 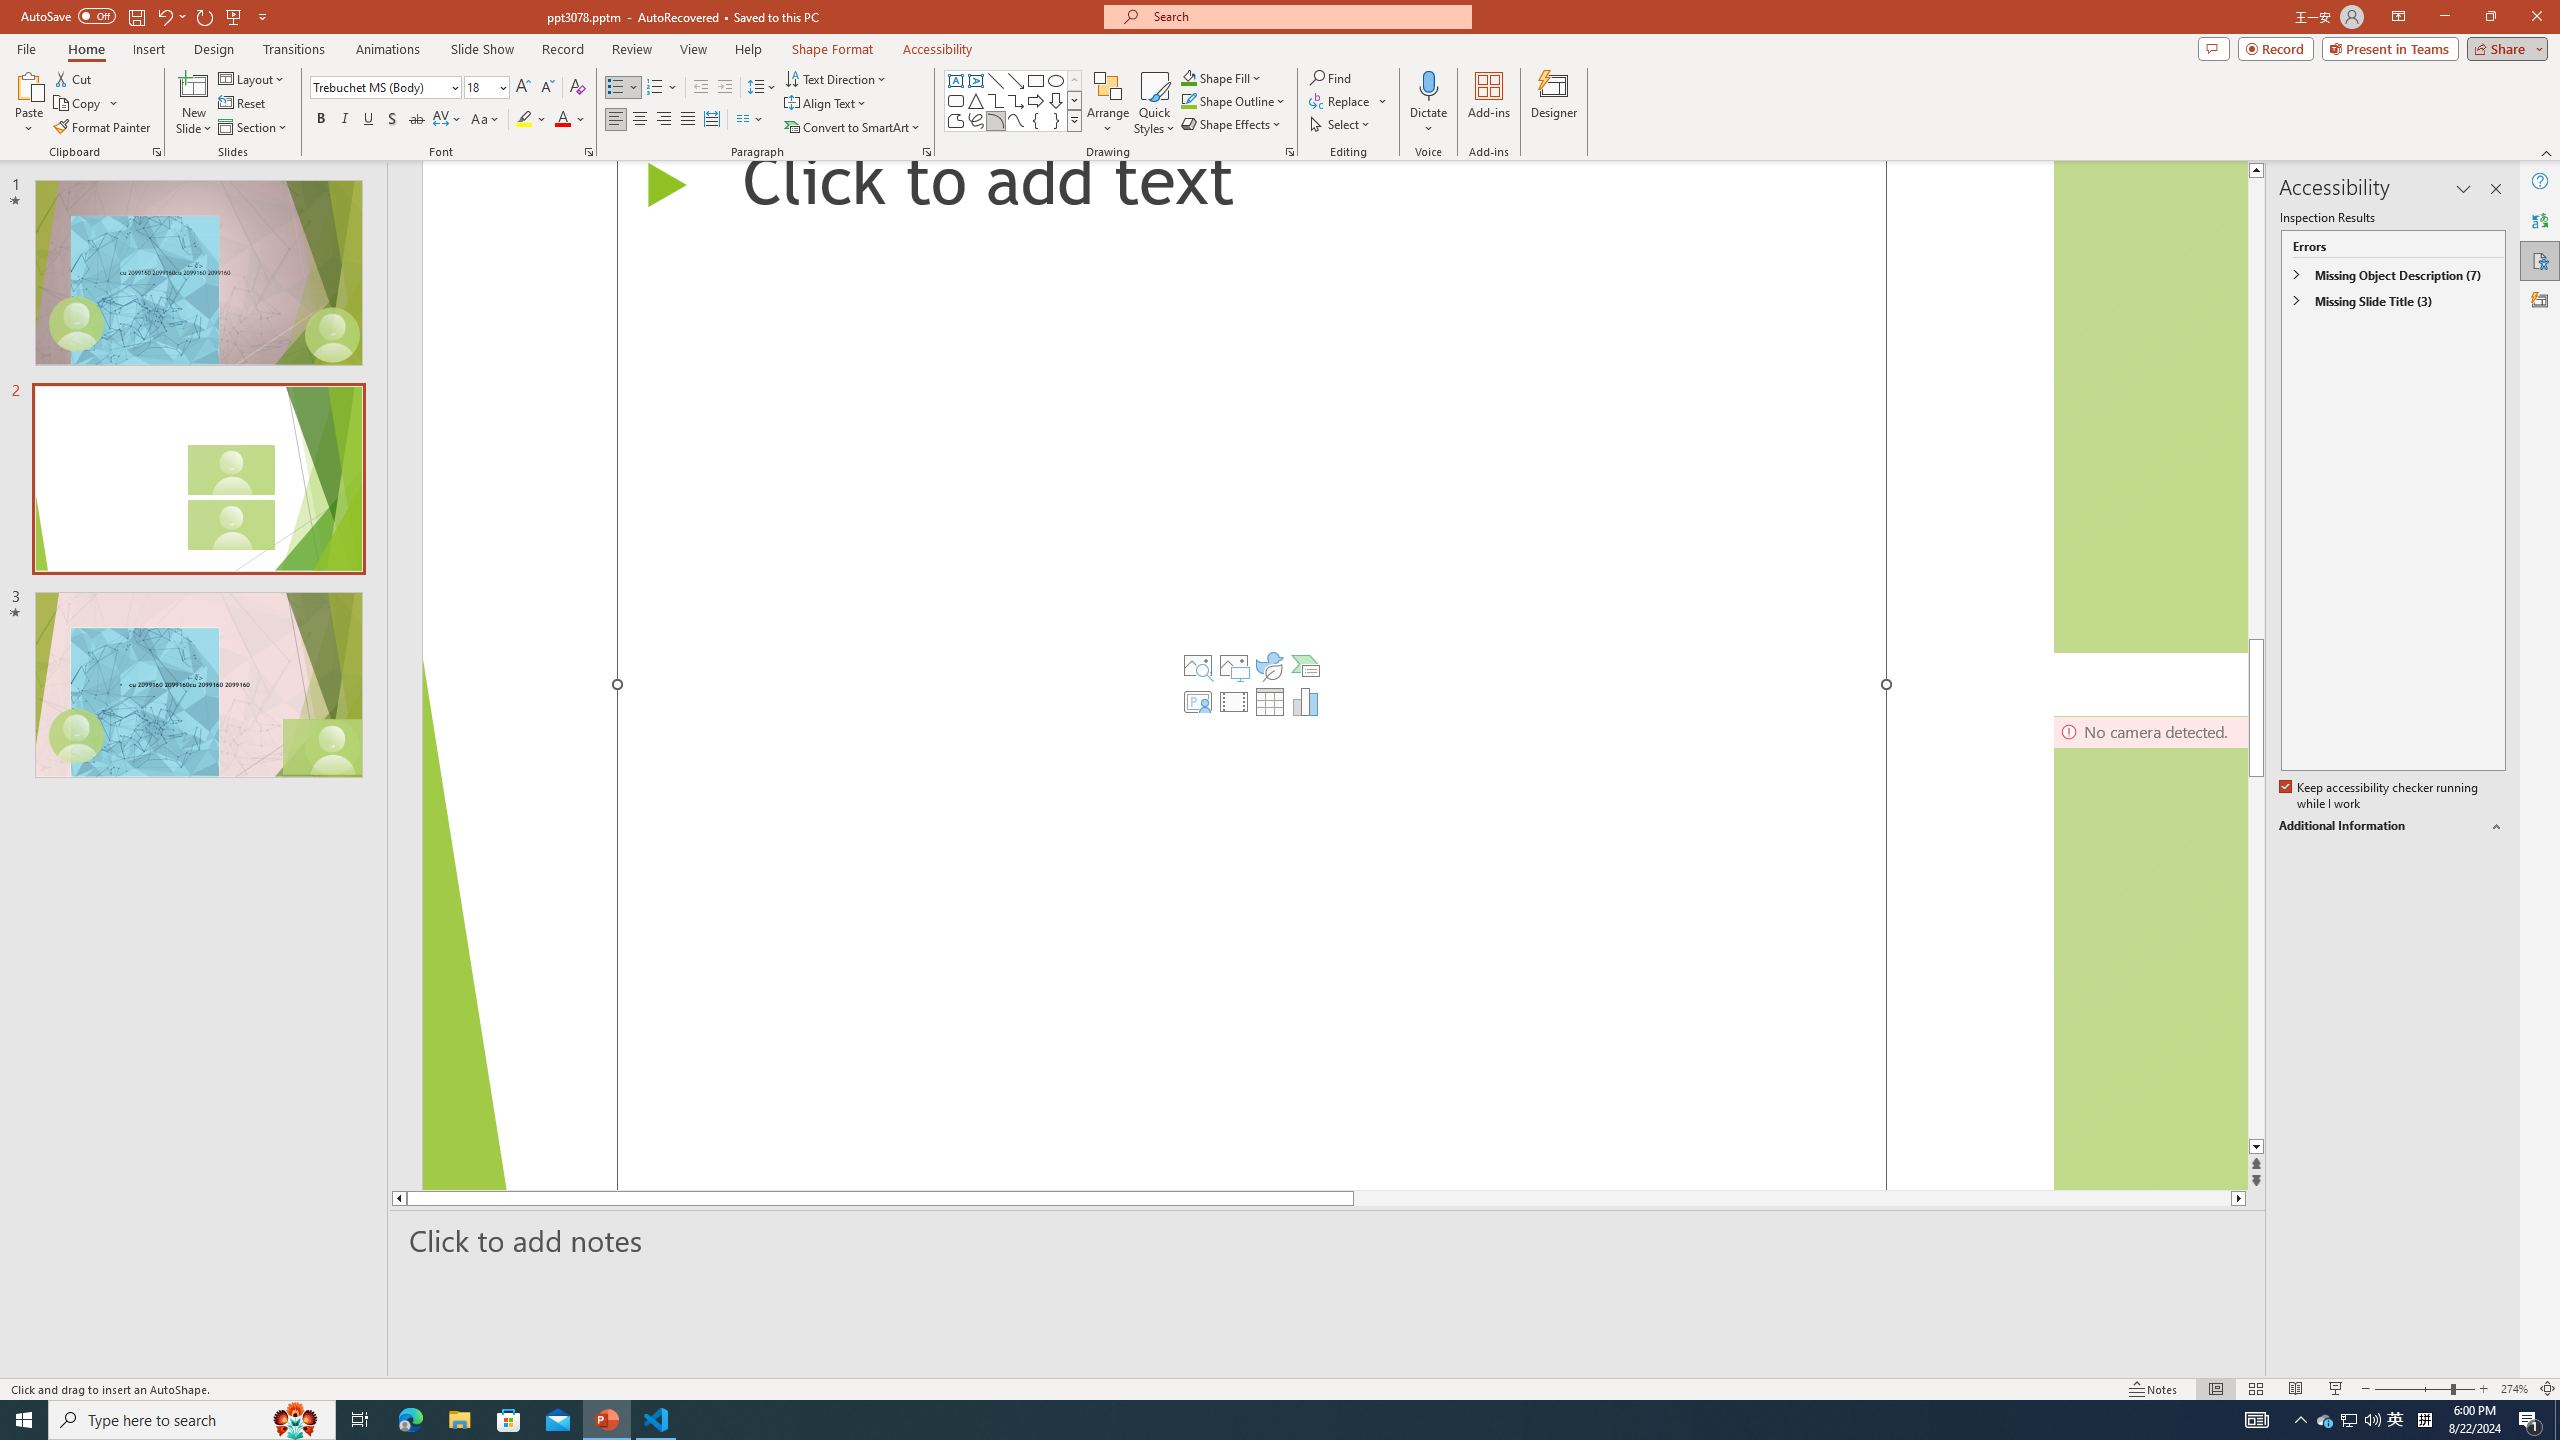 What do you see at coordinates (2150, 407) in the screenshot?
I see `Camera 5, No camera detected.` at bounding box center [2150, 407].